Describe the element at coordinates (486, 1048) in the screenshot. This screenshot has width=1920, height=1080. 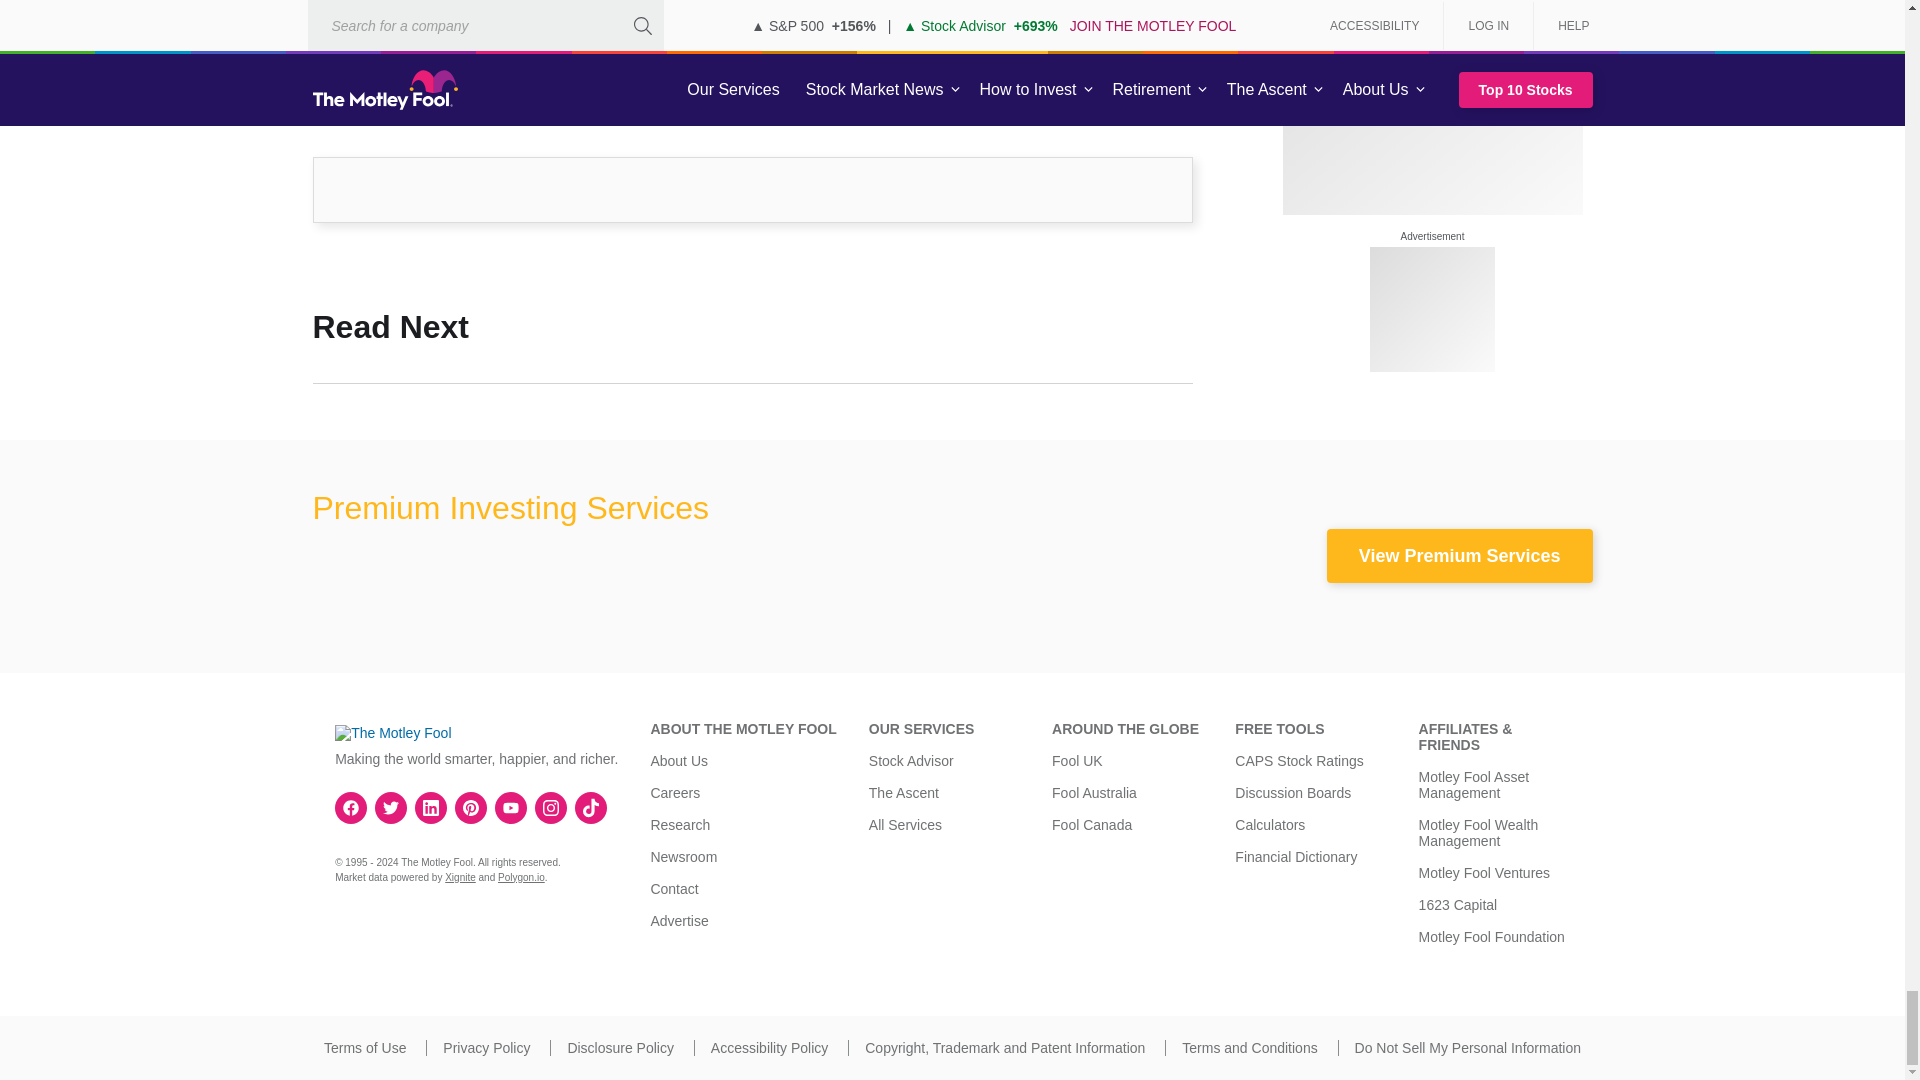
I see `Privacy Policy` at that location.